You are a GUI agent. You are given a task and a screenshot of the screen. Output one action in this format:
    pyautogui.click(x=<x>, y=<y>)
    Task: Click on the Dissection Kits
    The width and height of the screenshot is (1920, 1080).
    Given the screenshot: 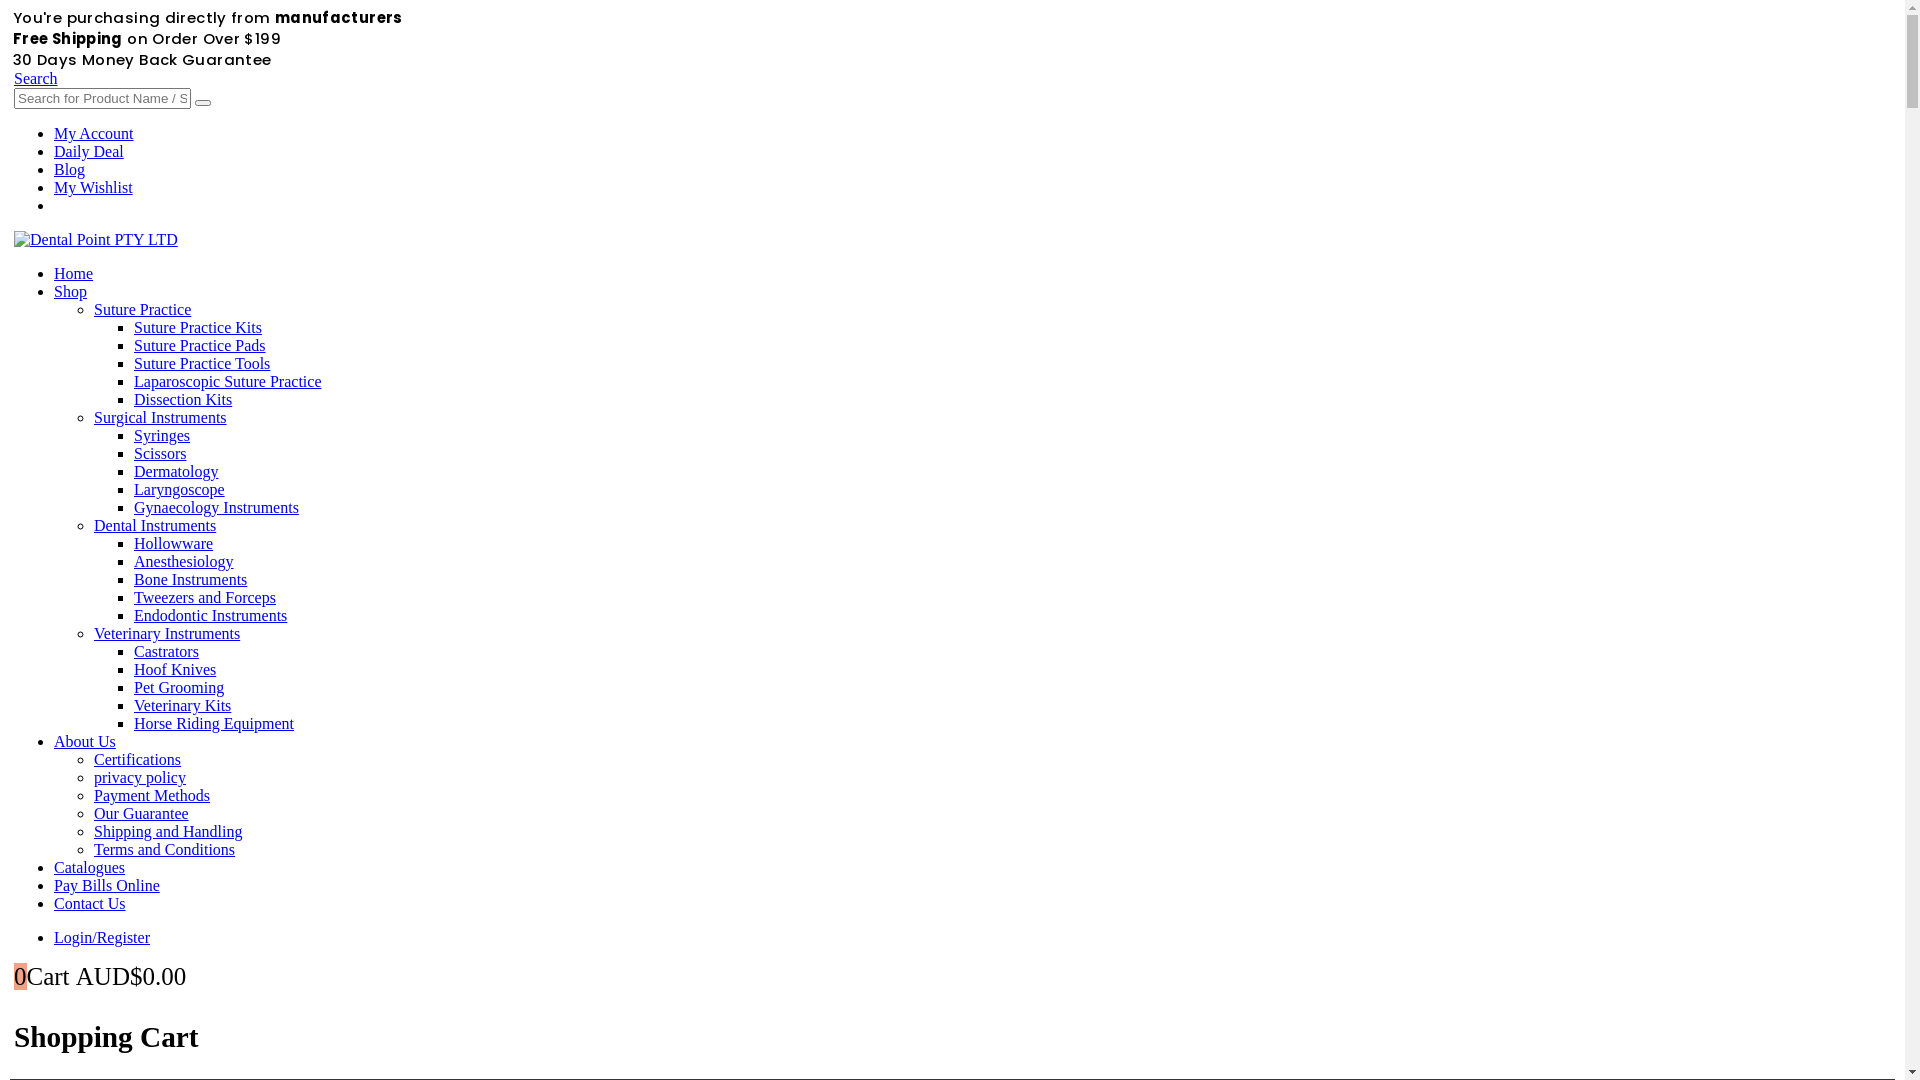 What is the action you would take?
    pyautogui.click(x=183, y=400)
    